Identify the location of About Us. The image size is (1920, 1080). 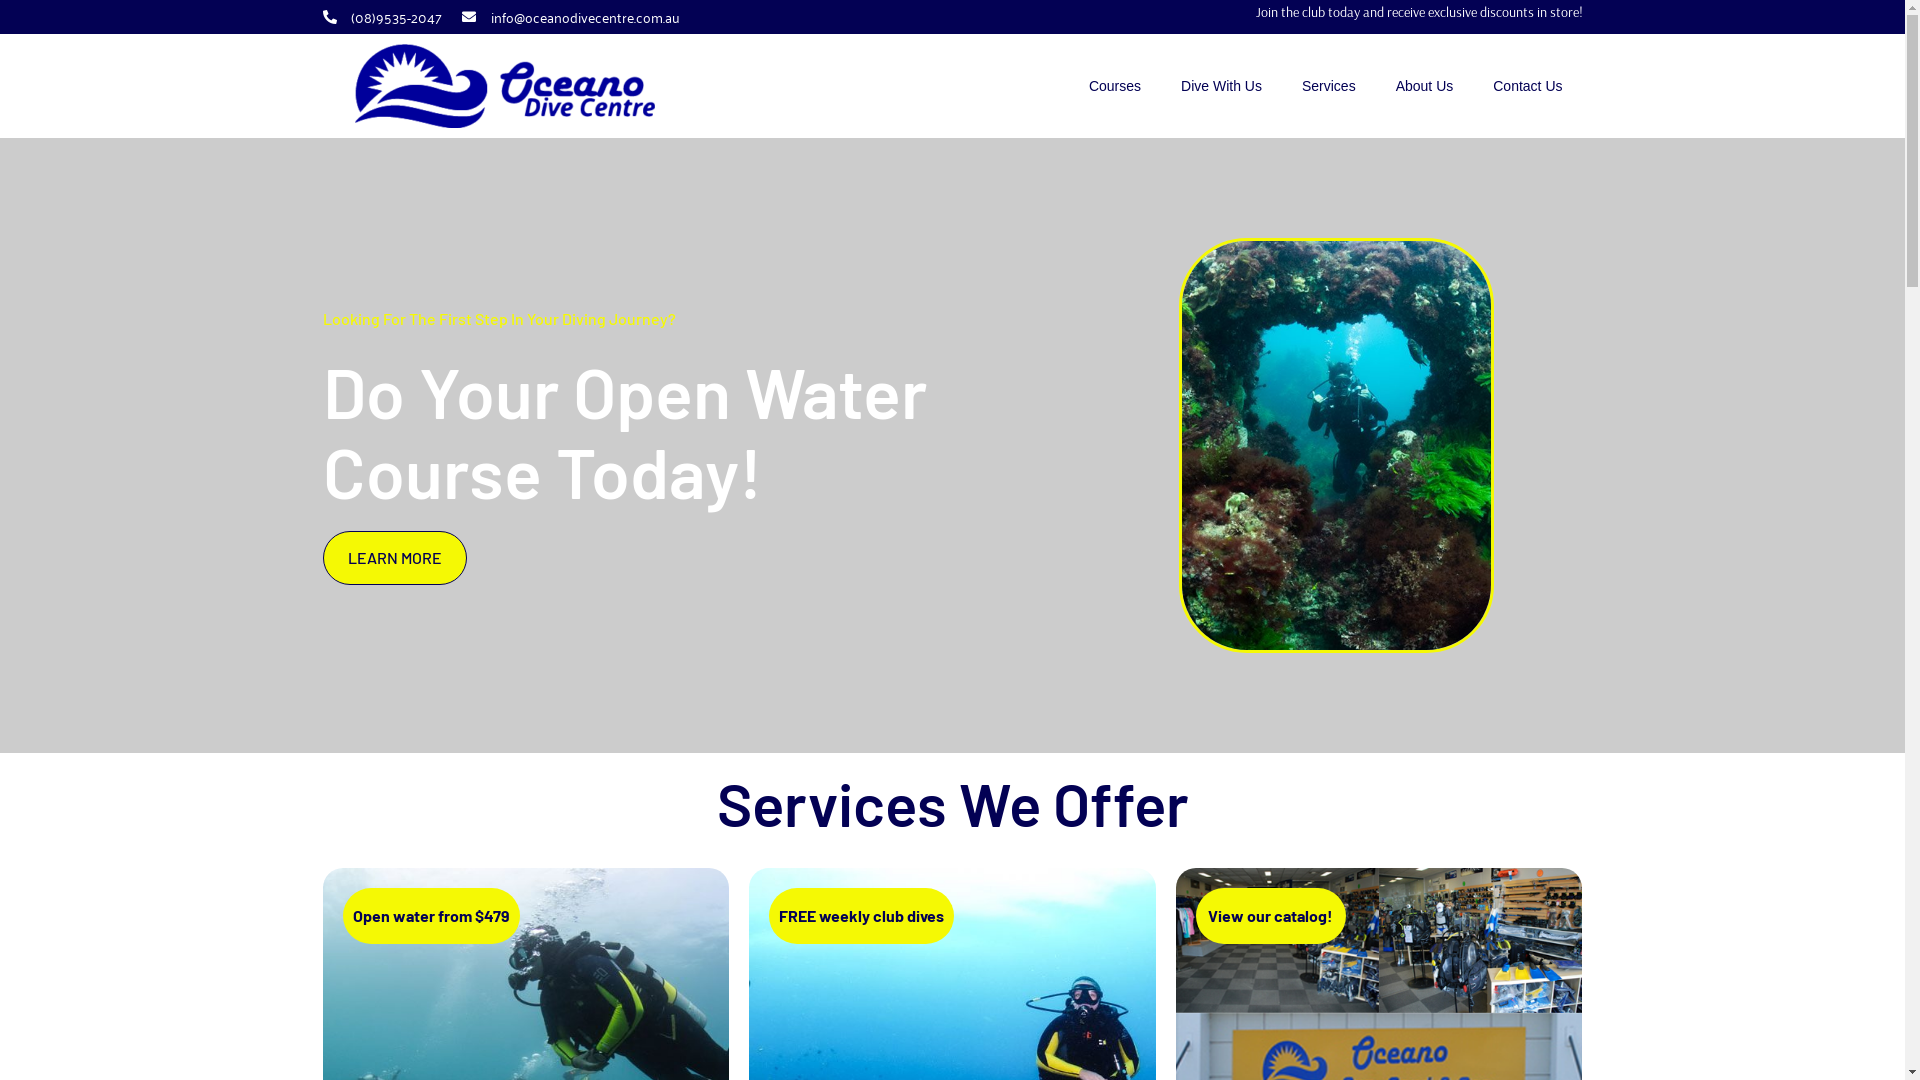
(1425, 86).